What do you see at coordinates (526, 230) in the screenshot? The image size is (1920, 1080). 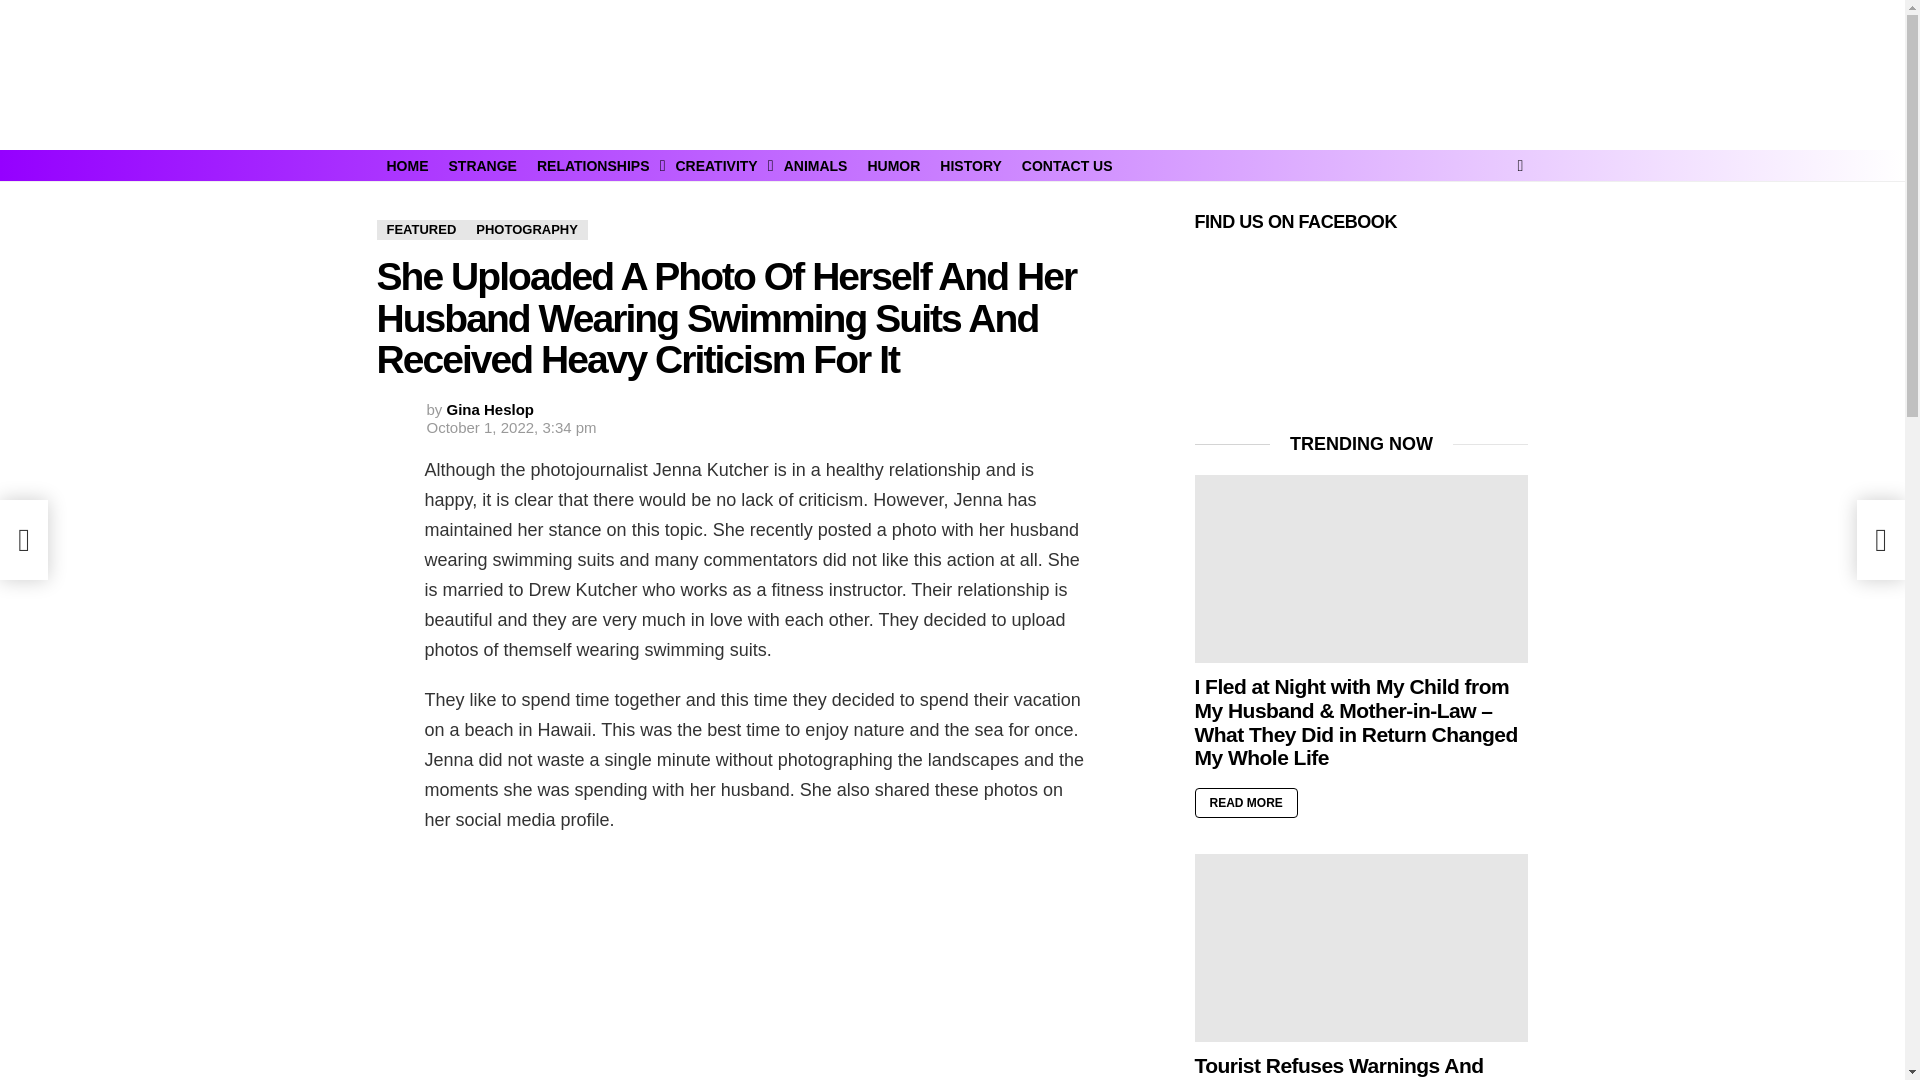 I see `PHOTOGRAPHY` at bounding box center [526, 230].